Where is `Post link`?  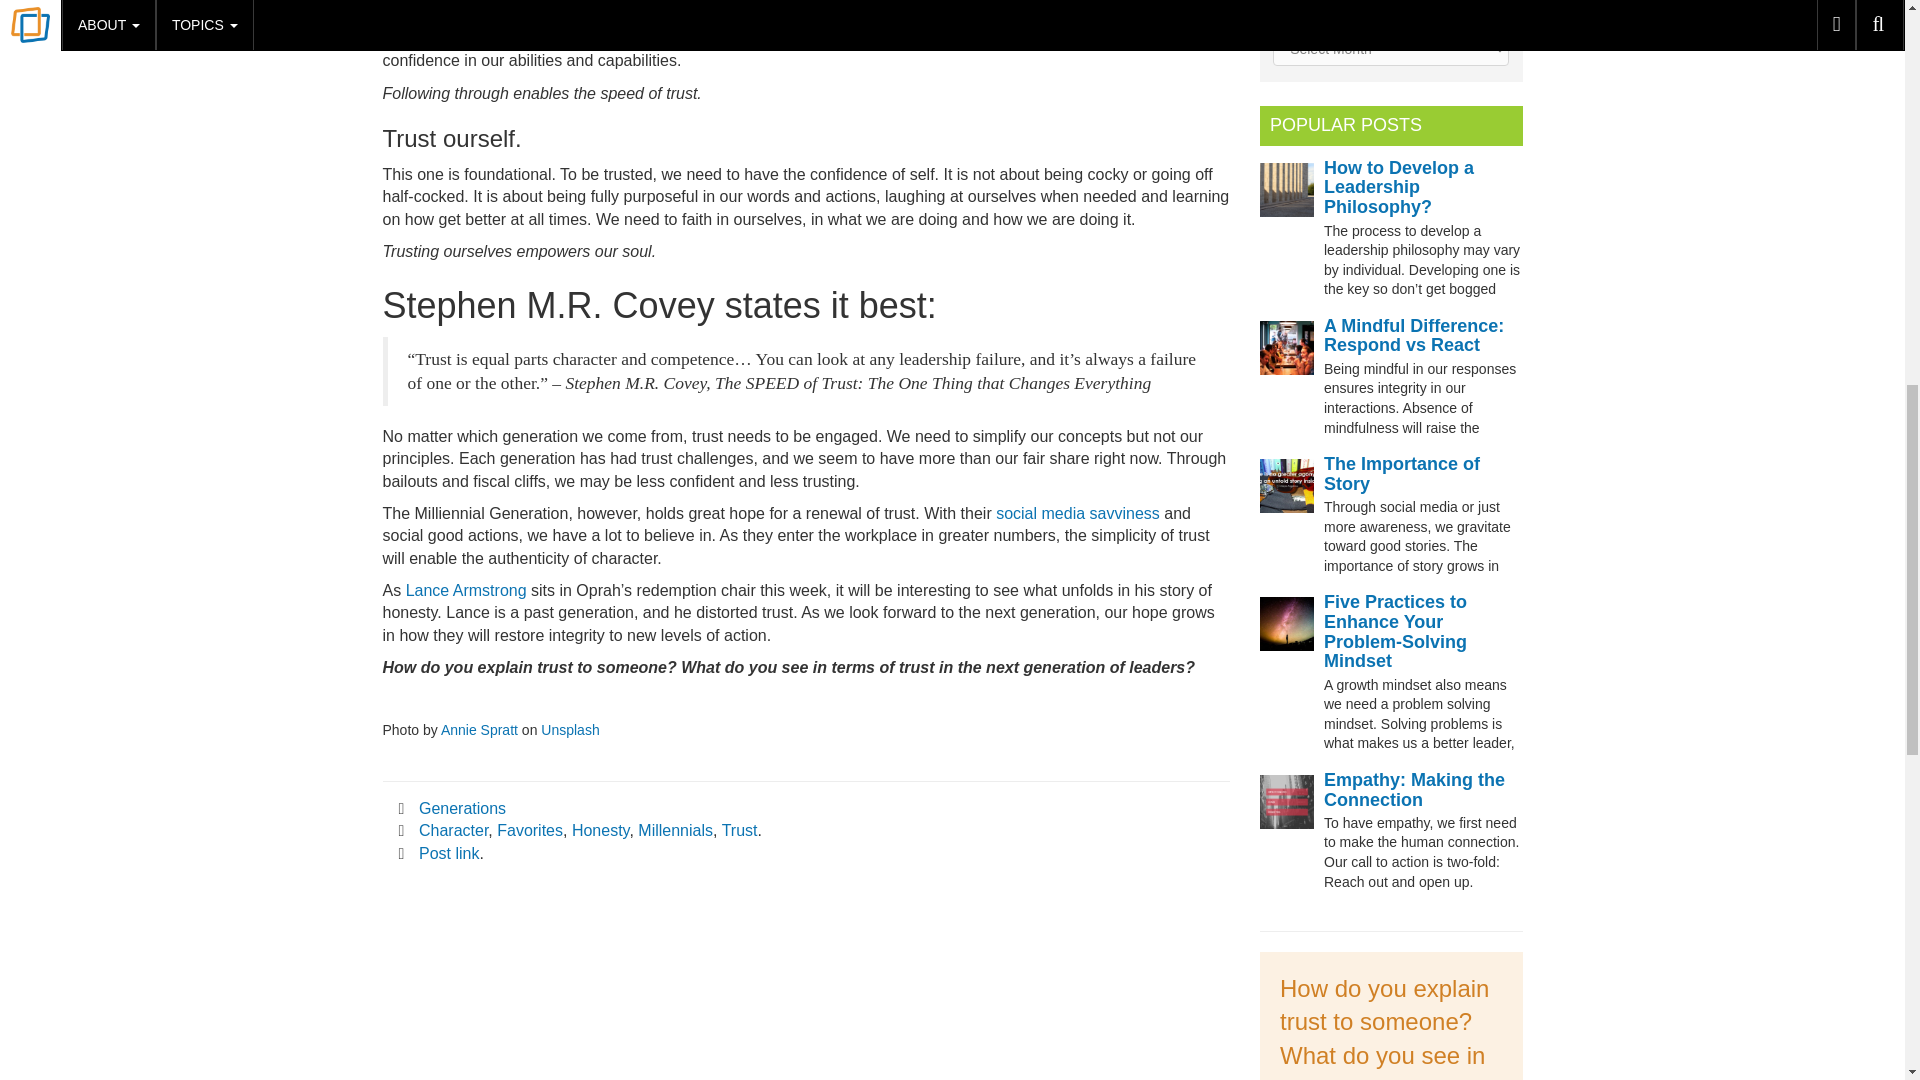
Post link is located at coordinates (448, 852).